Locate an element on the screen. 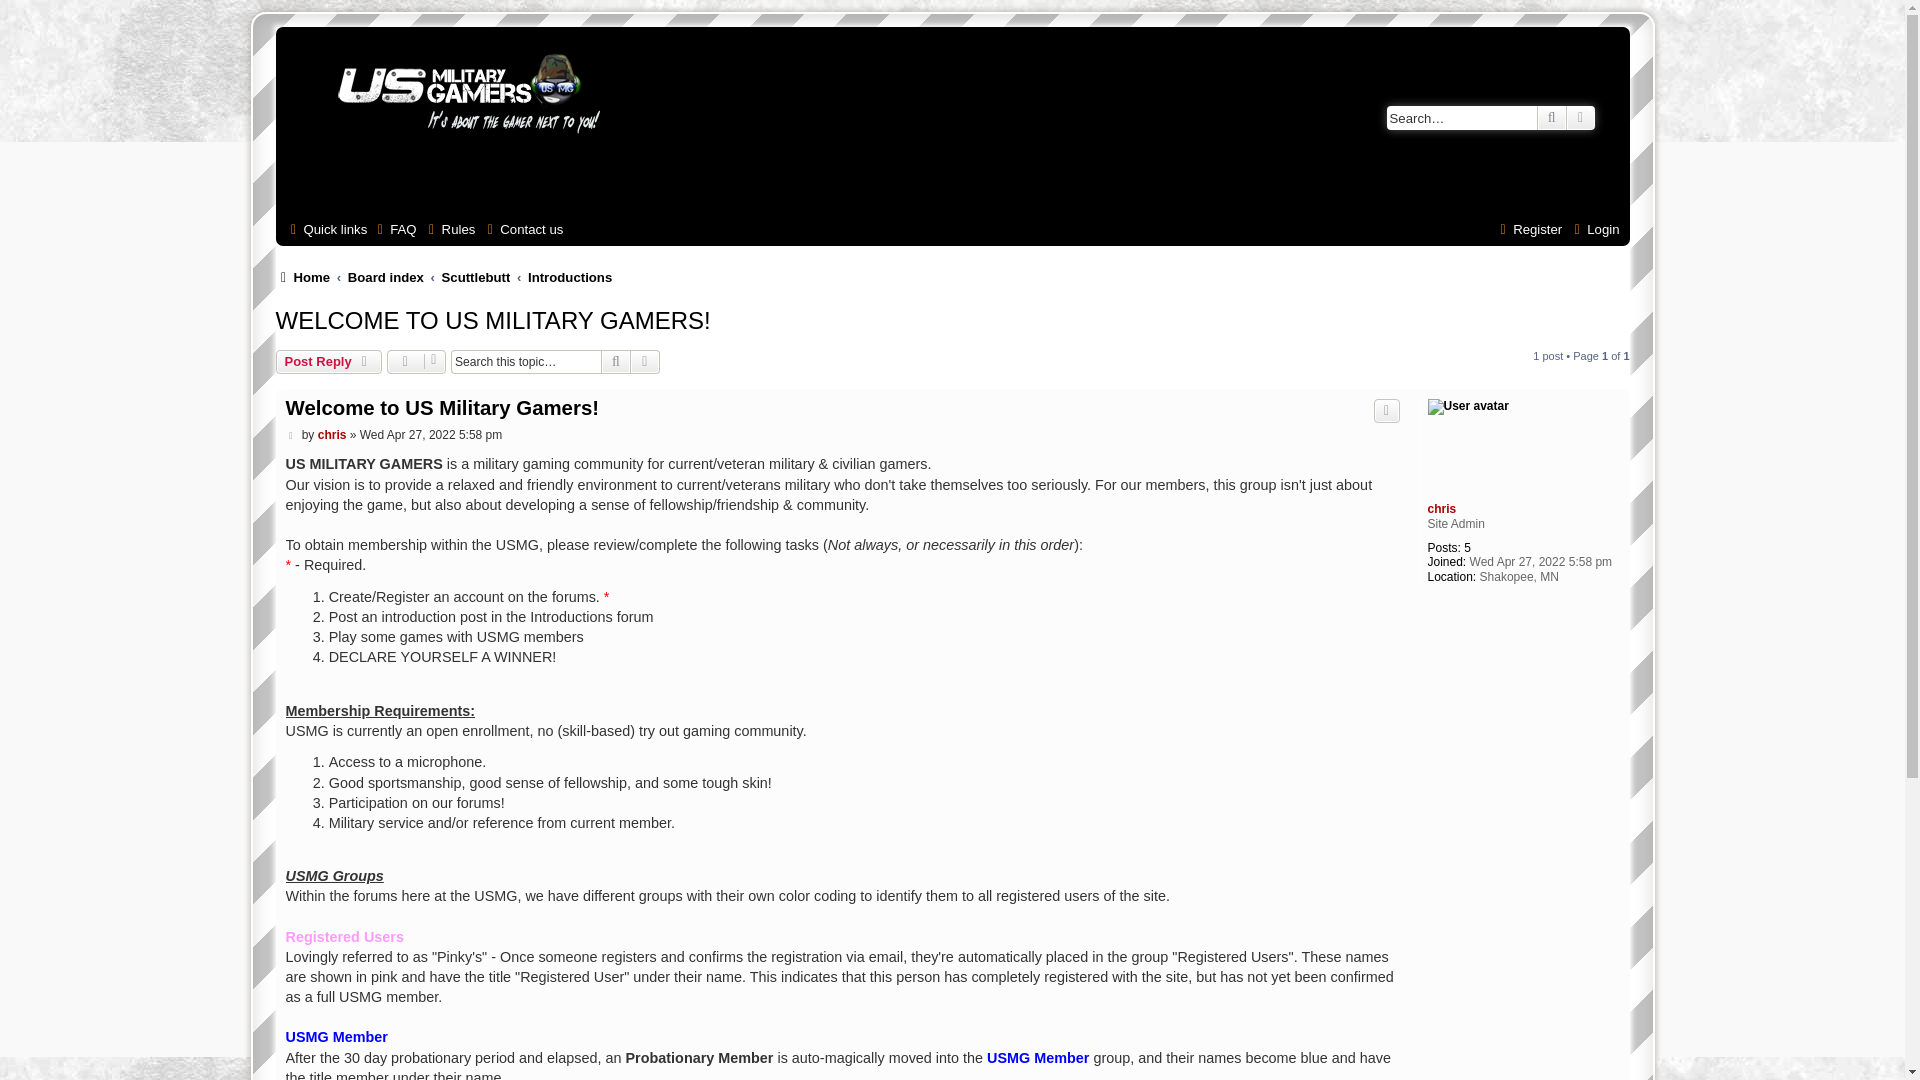 This screenshot has width=1920, height=1080. Home is located at coordinates (303, 277).